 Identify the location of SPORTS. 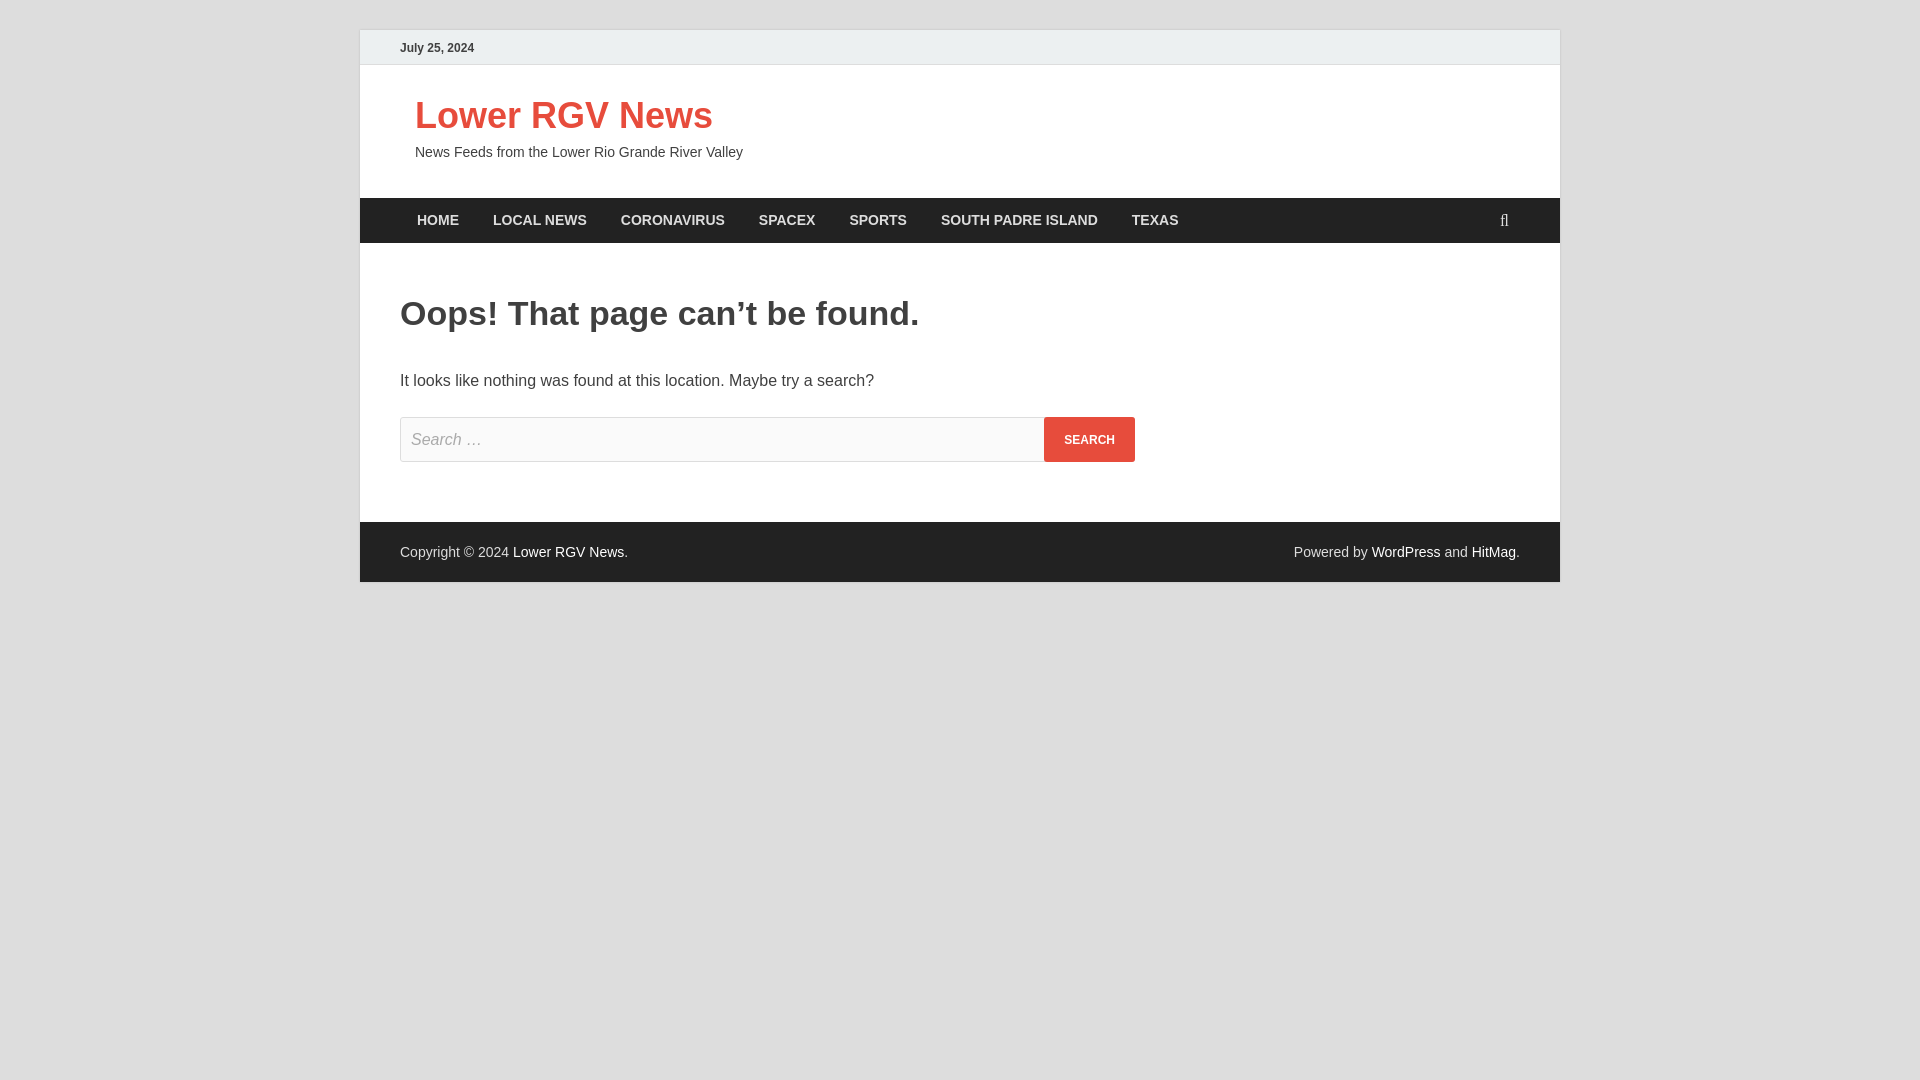
(877, 220).